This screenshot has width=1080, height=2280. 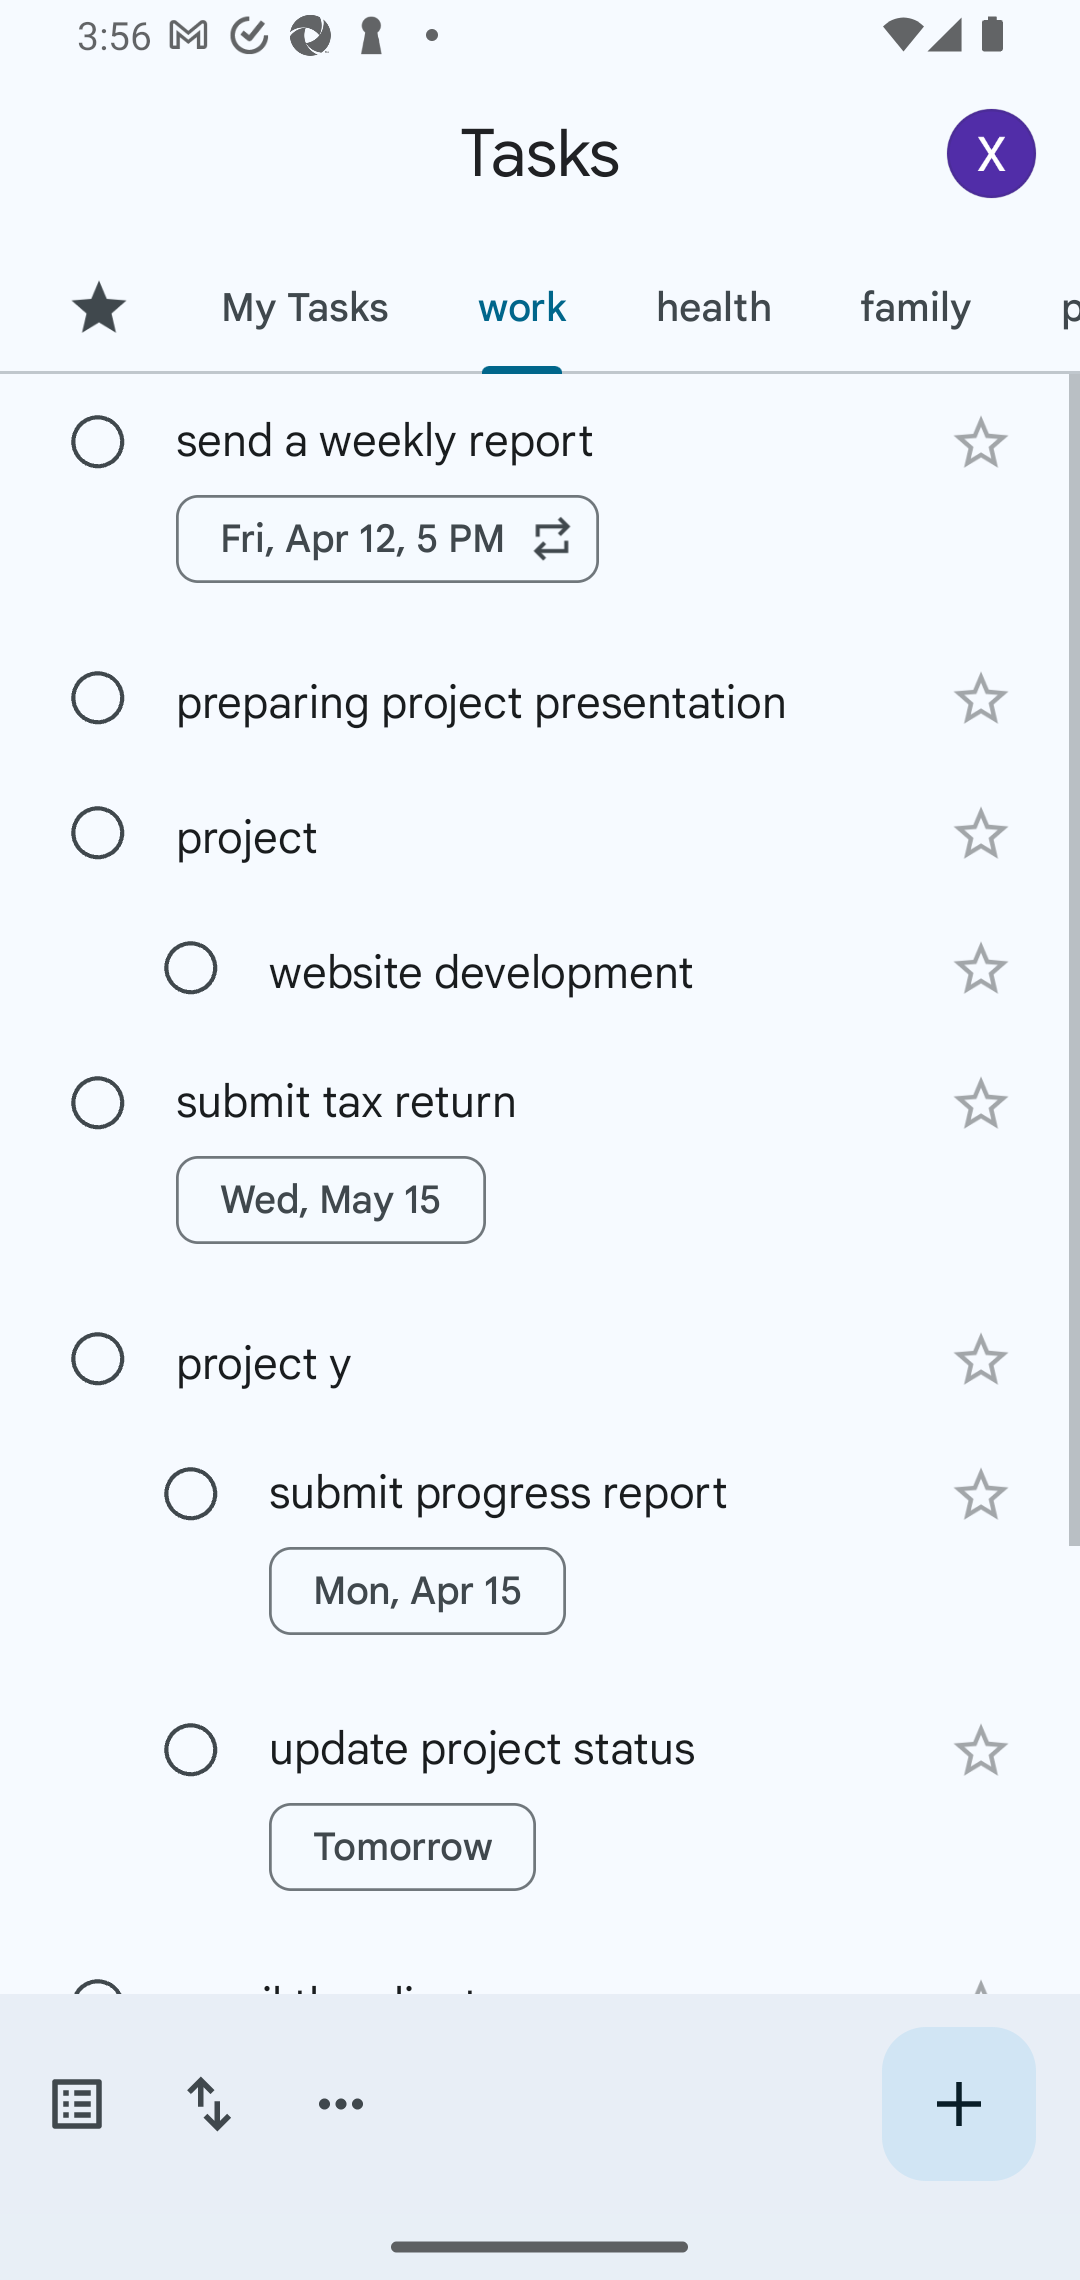 I want to click on Add star, so click(x=980, y=700).